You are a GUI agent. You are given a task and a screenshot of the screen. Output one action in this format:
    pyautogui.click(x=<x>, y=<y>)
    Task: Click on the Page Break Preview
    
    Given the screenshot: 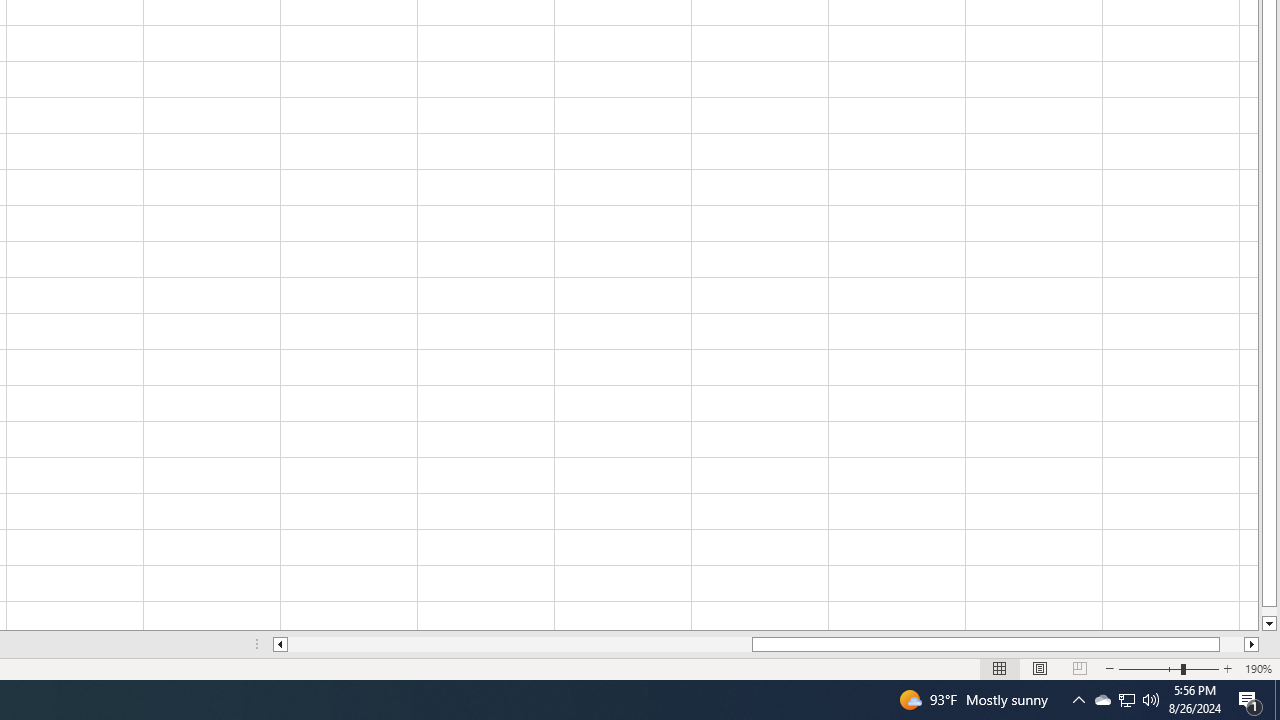 What is the action you would take?
    pyautogui.click(x=1079, y=668)
    